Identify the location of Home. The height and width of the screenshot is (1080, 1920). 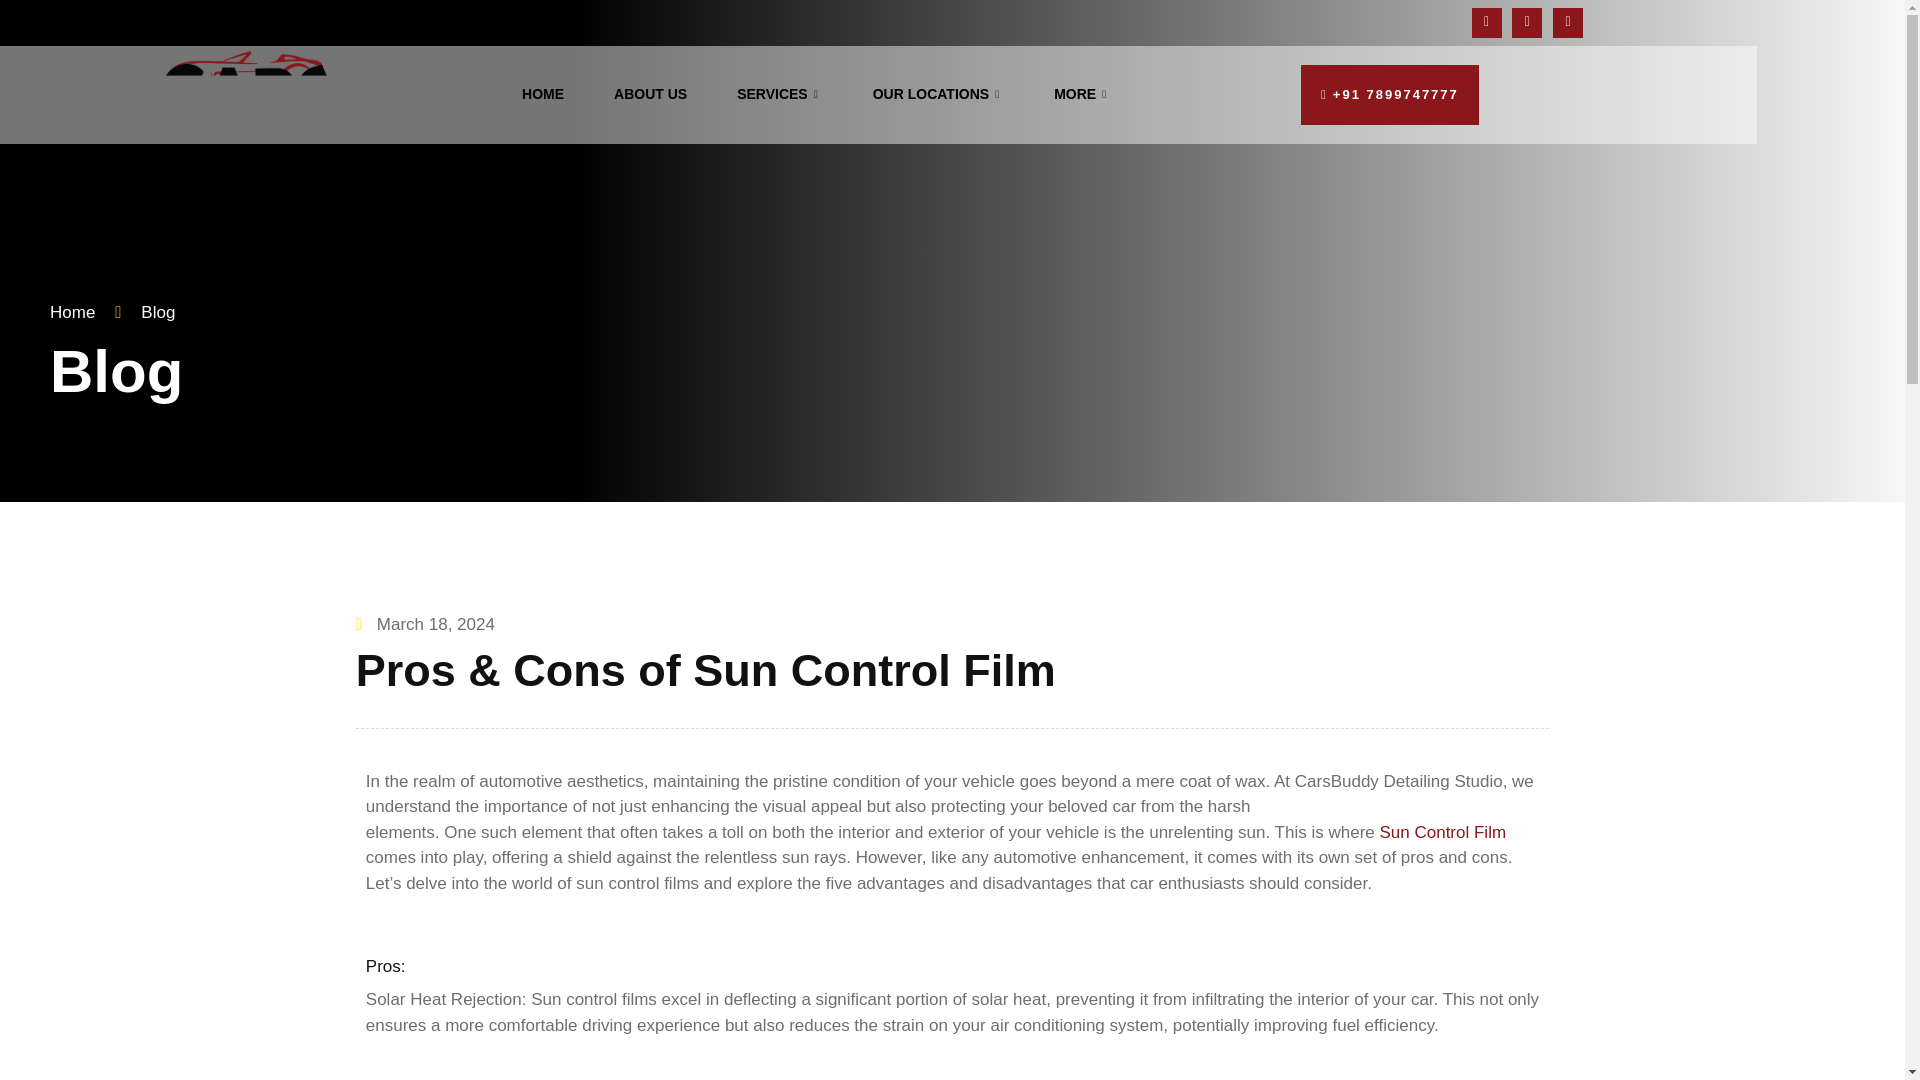
(72, 312).